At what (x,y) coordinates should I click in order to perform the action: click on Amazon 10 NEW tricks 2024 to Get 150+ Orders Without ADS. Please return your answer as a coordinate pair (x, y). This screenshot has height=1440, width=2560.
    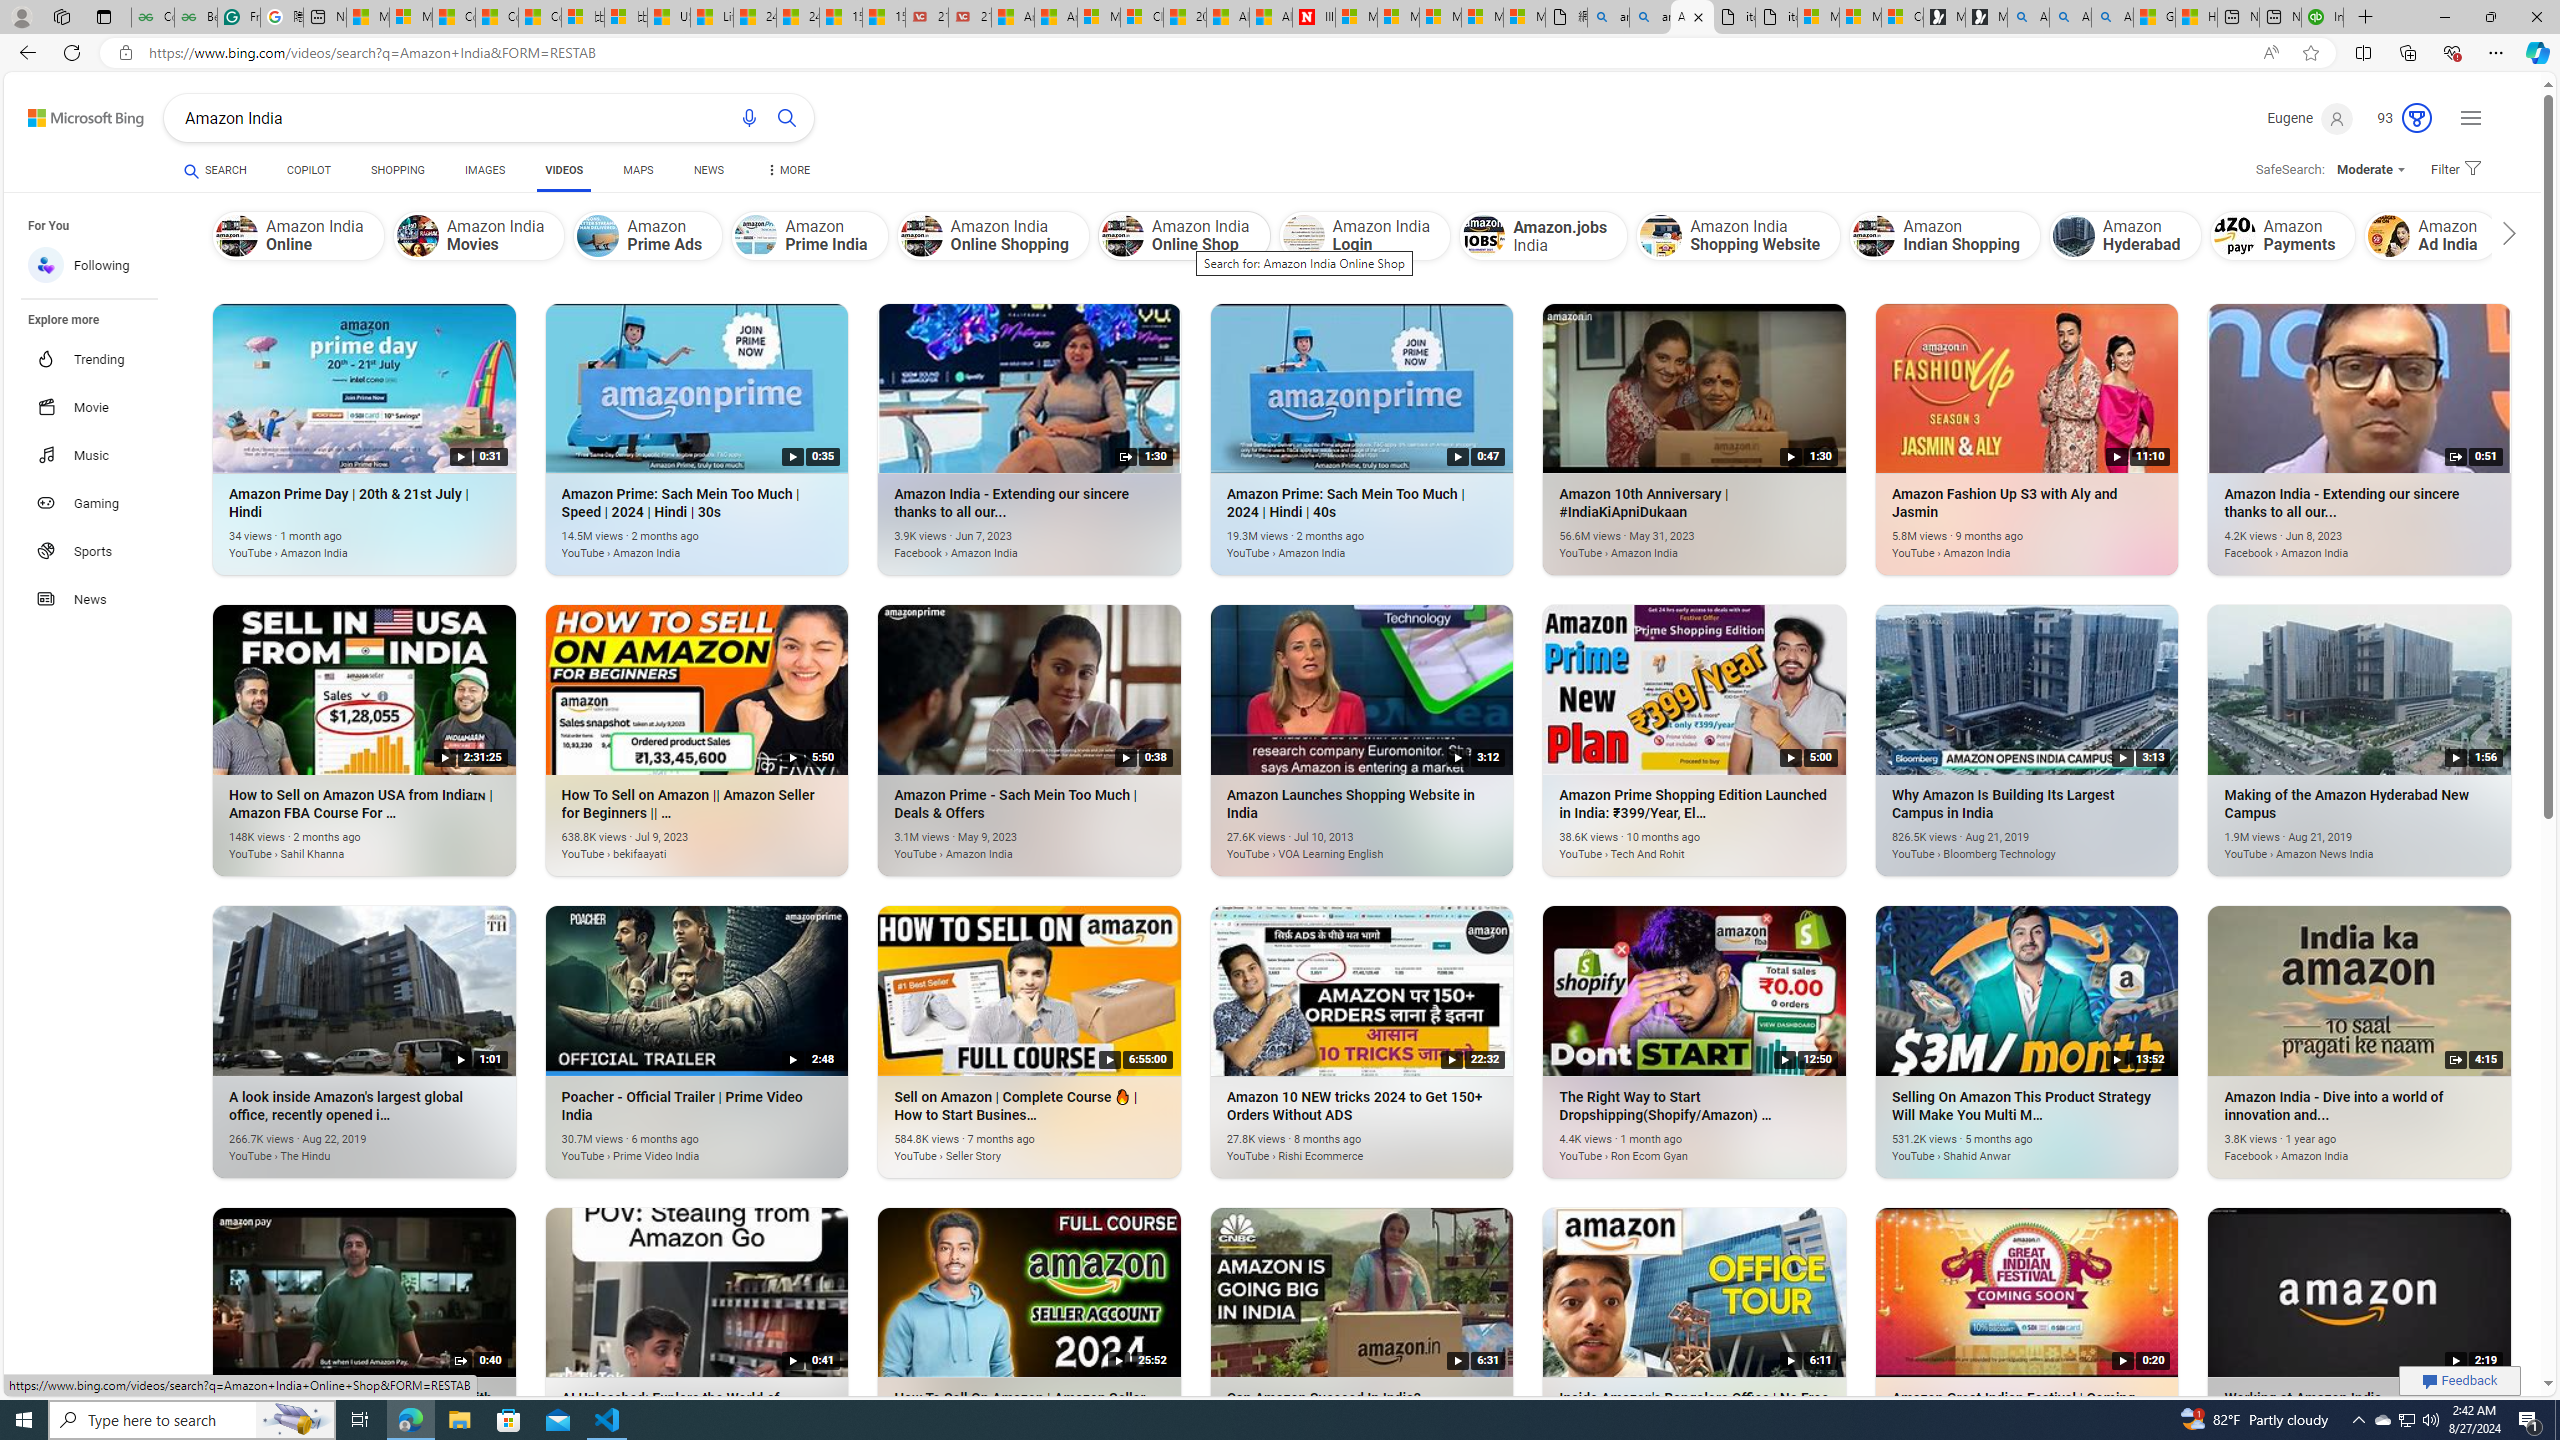
    Looking at the image, I should click on (1332, 1144).